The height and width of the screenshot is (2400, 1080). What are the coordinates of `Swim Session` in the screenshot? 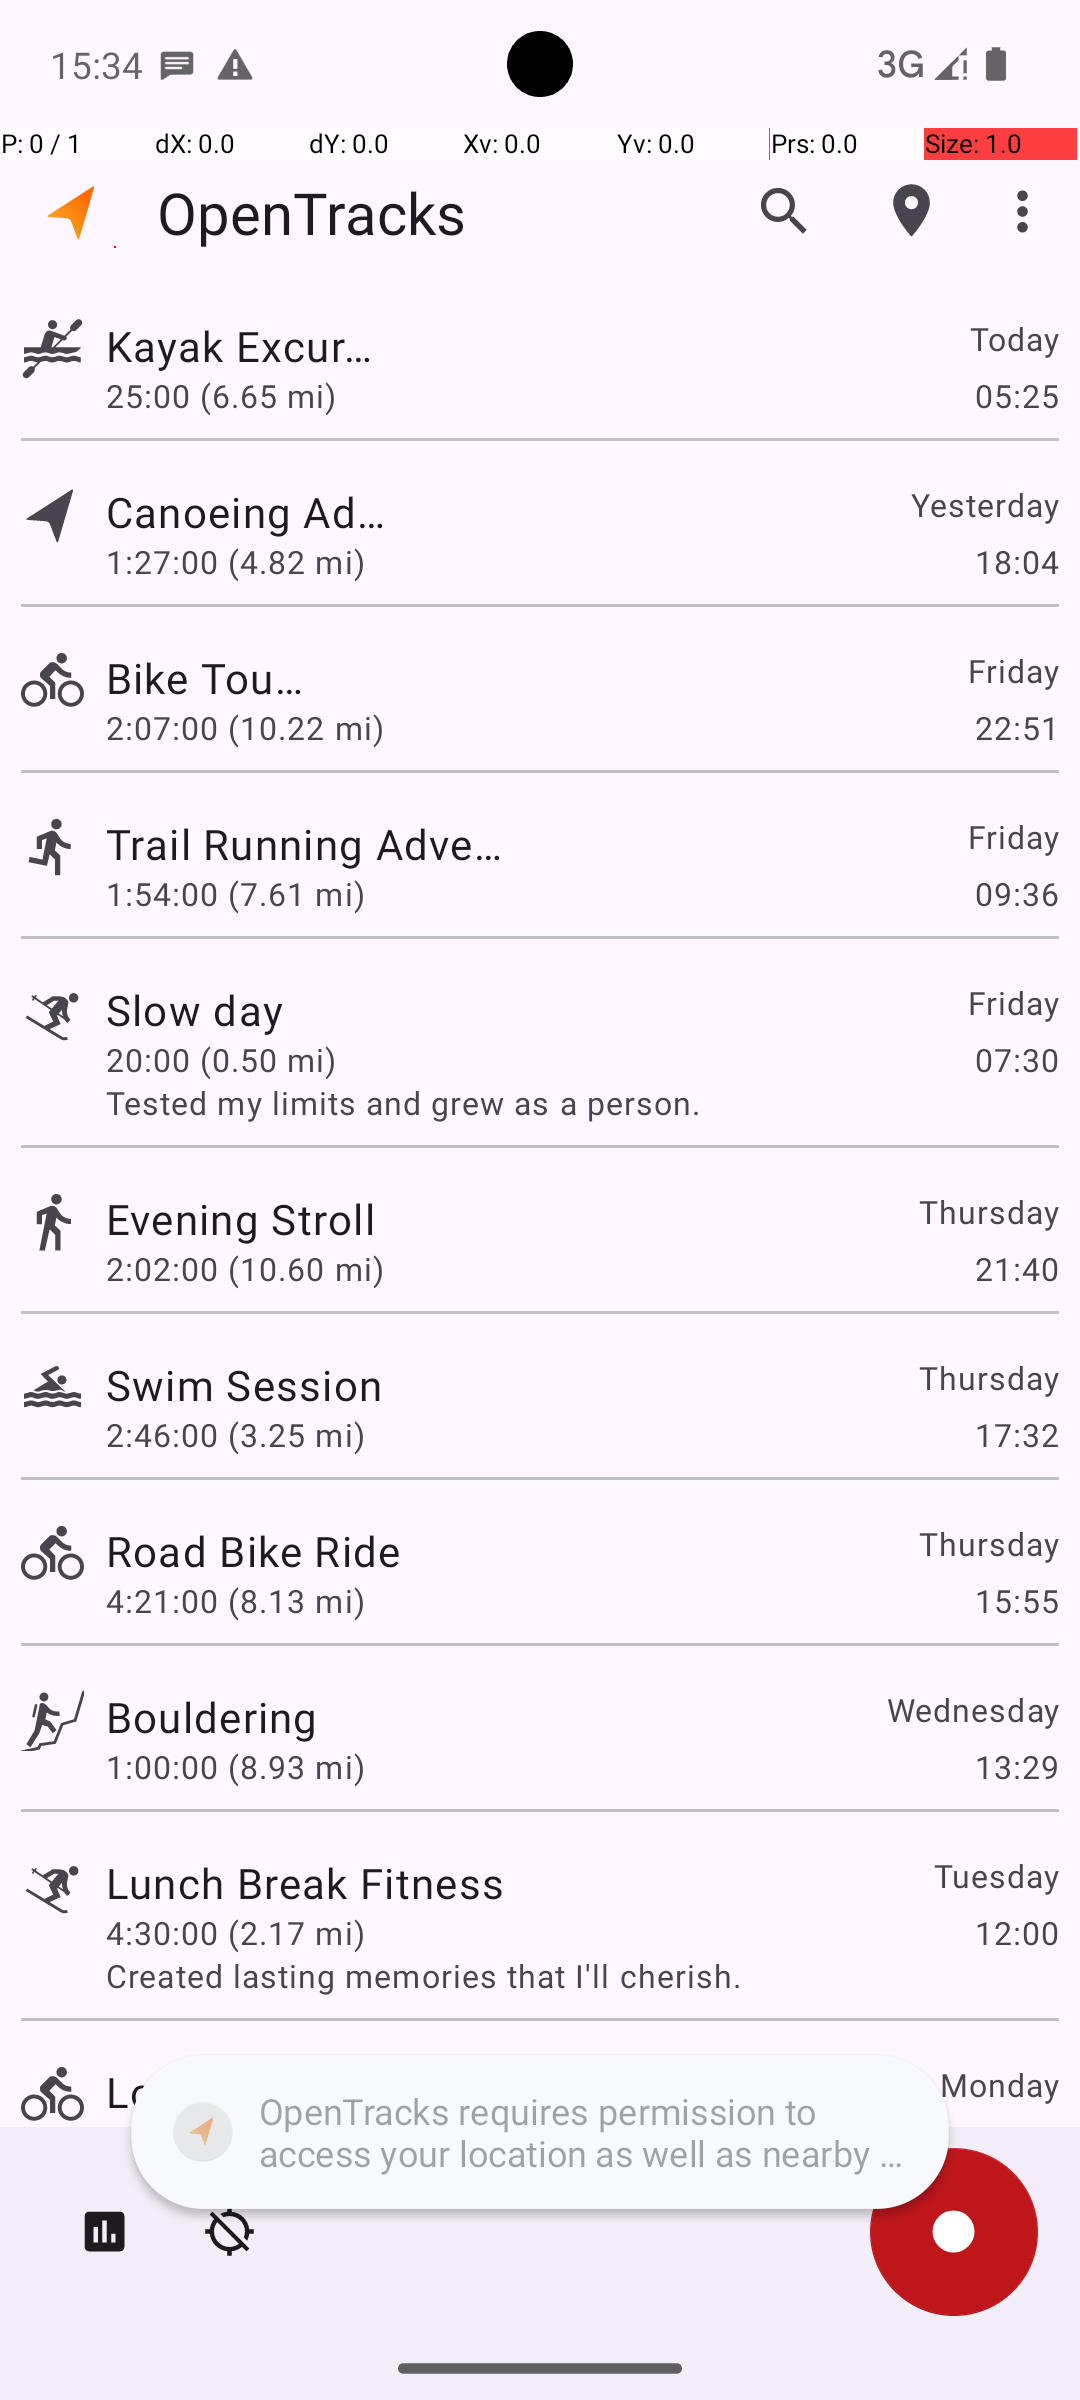 It's located at (244, 1384).